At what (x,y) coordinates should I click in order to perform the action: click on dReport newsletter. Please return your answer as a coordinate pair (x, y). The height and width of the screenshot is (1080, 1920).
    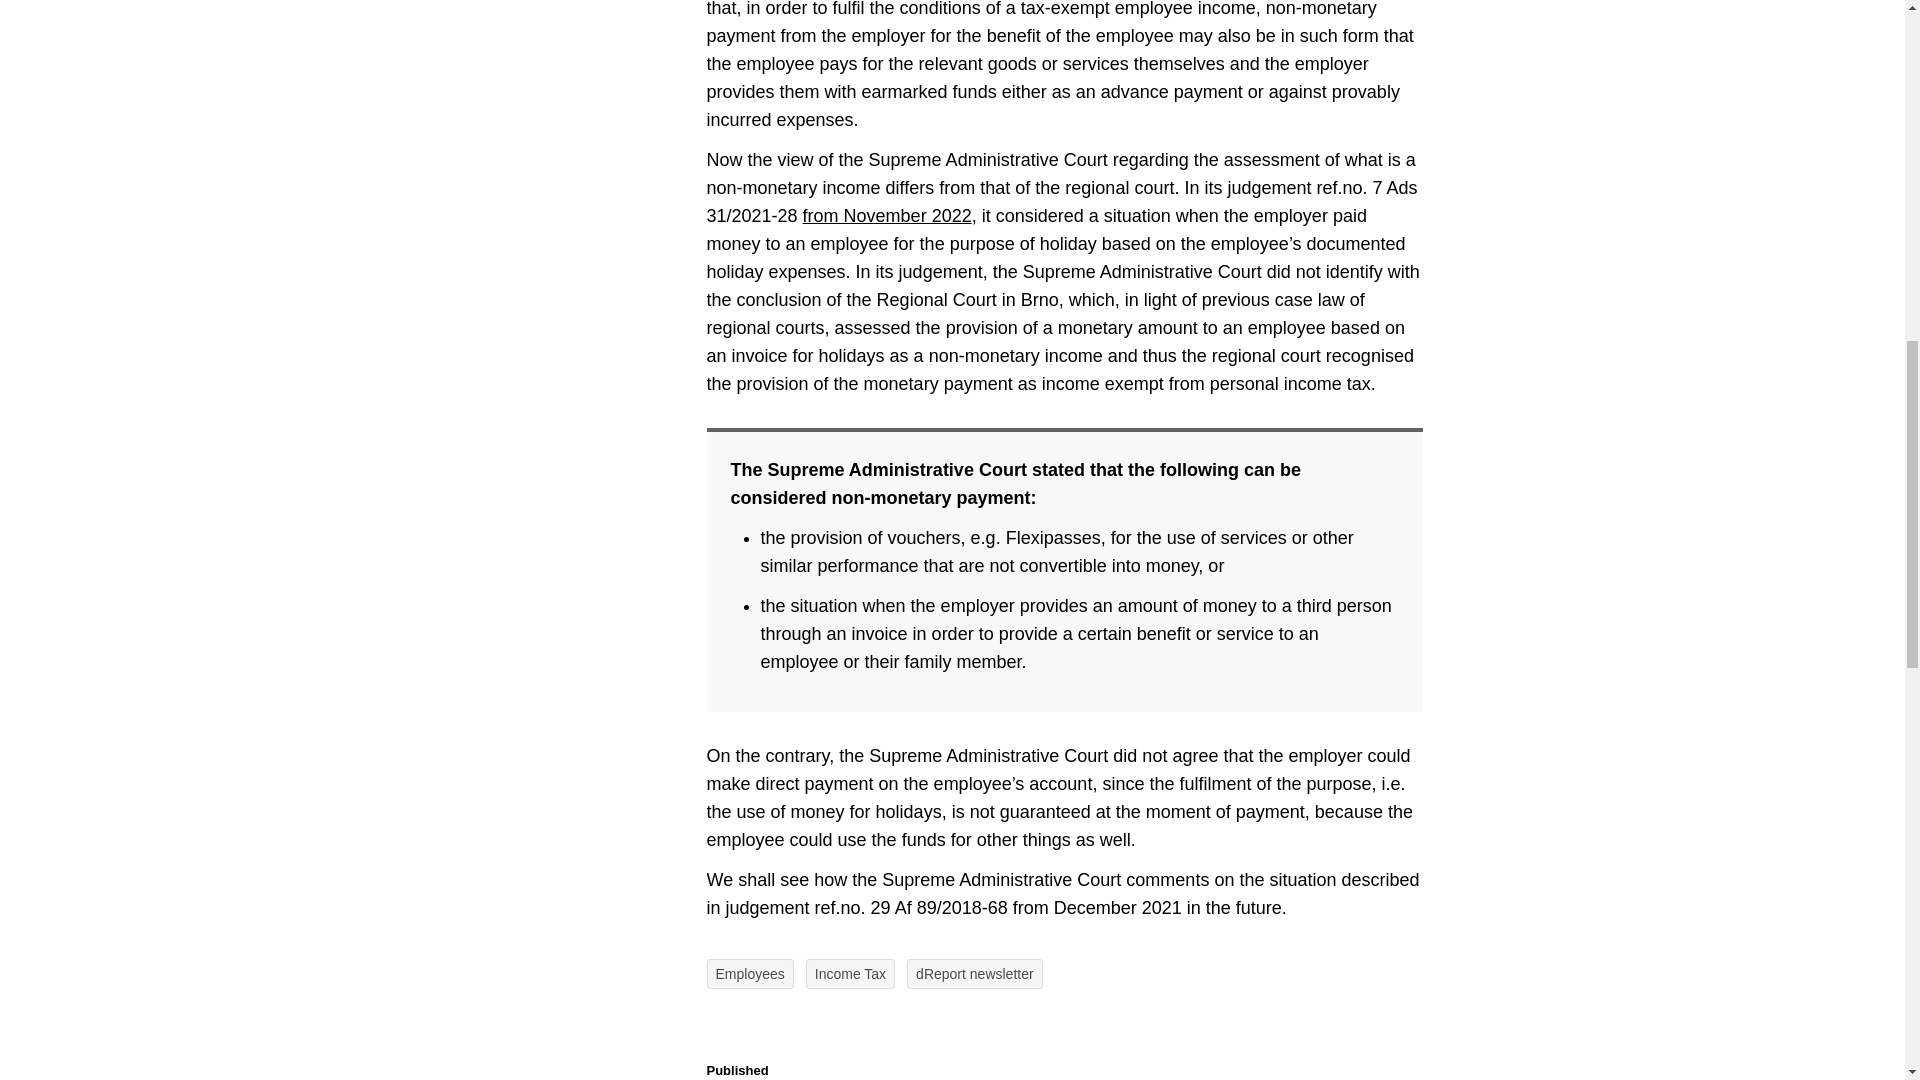
    Looking at the image, I should click on (974, 974).